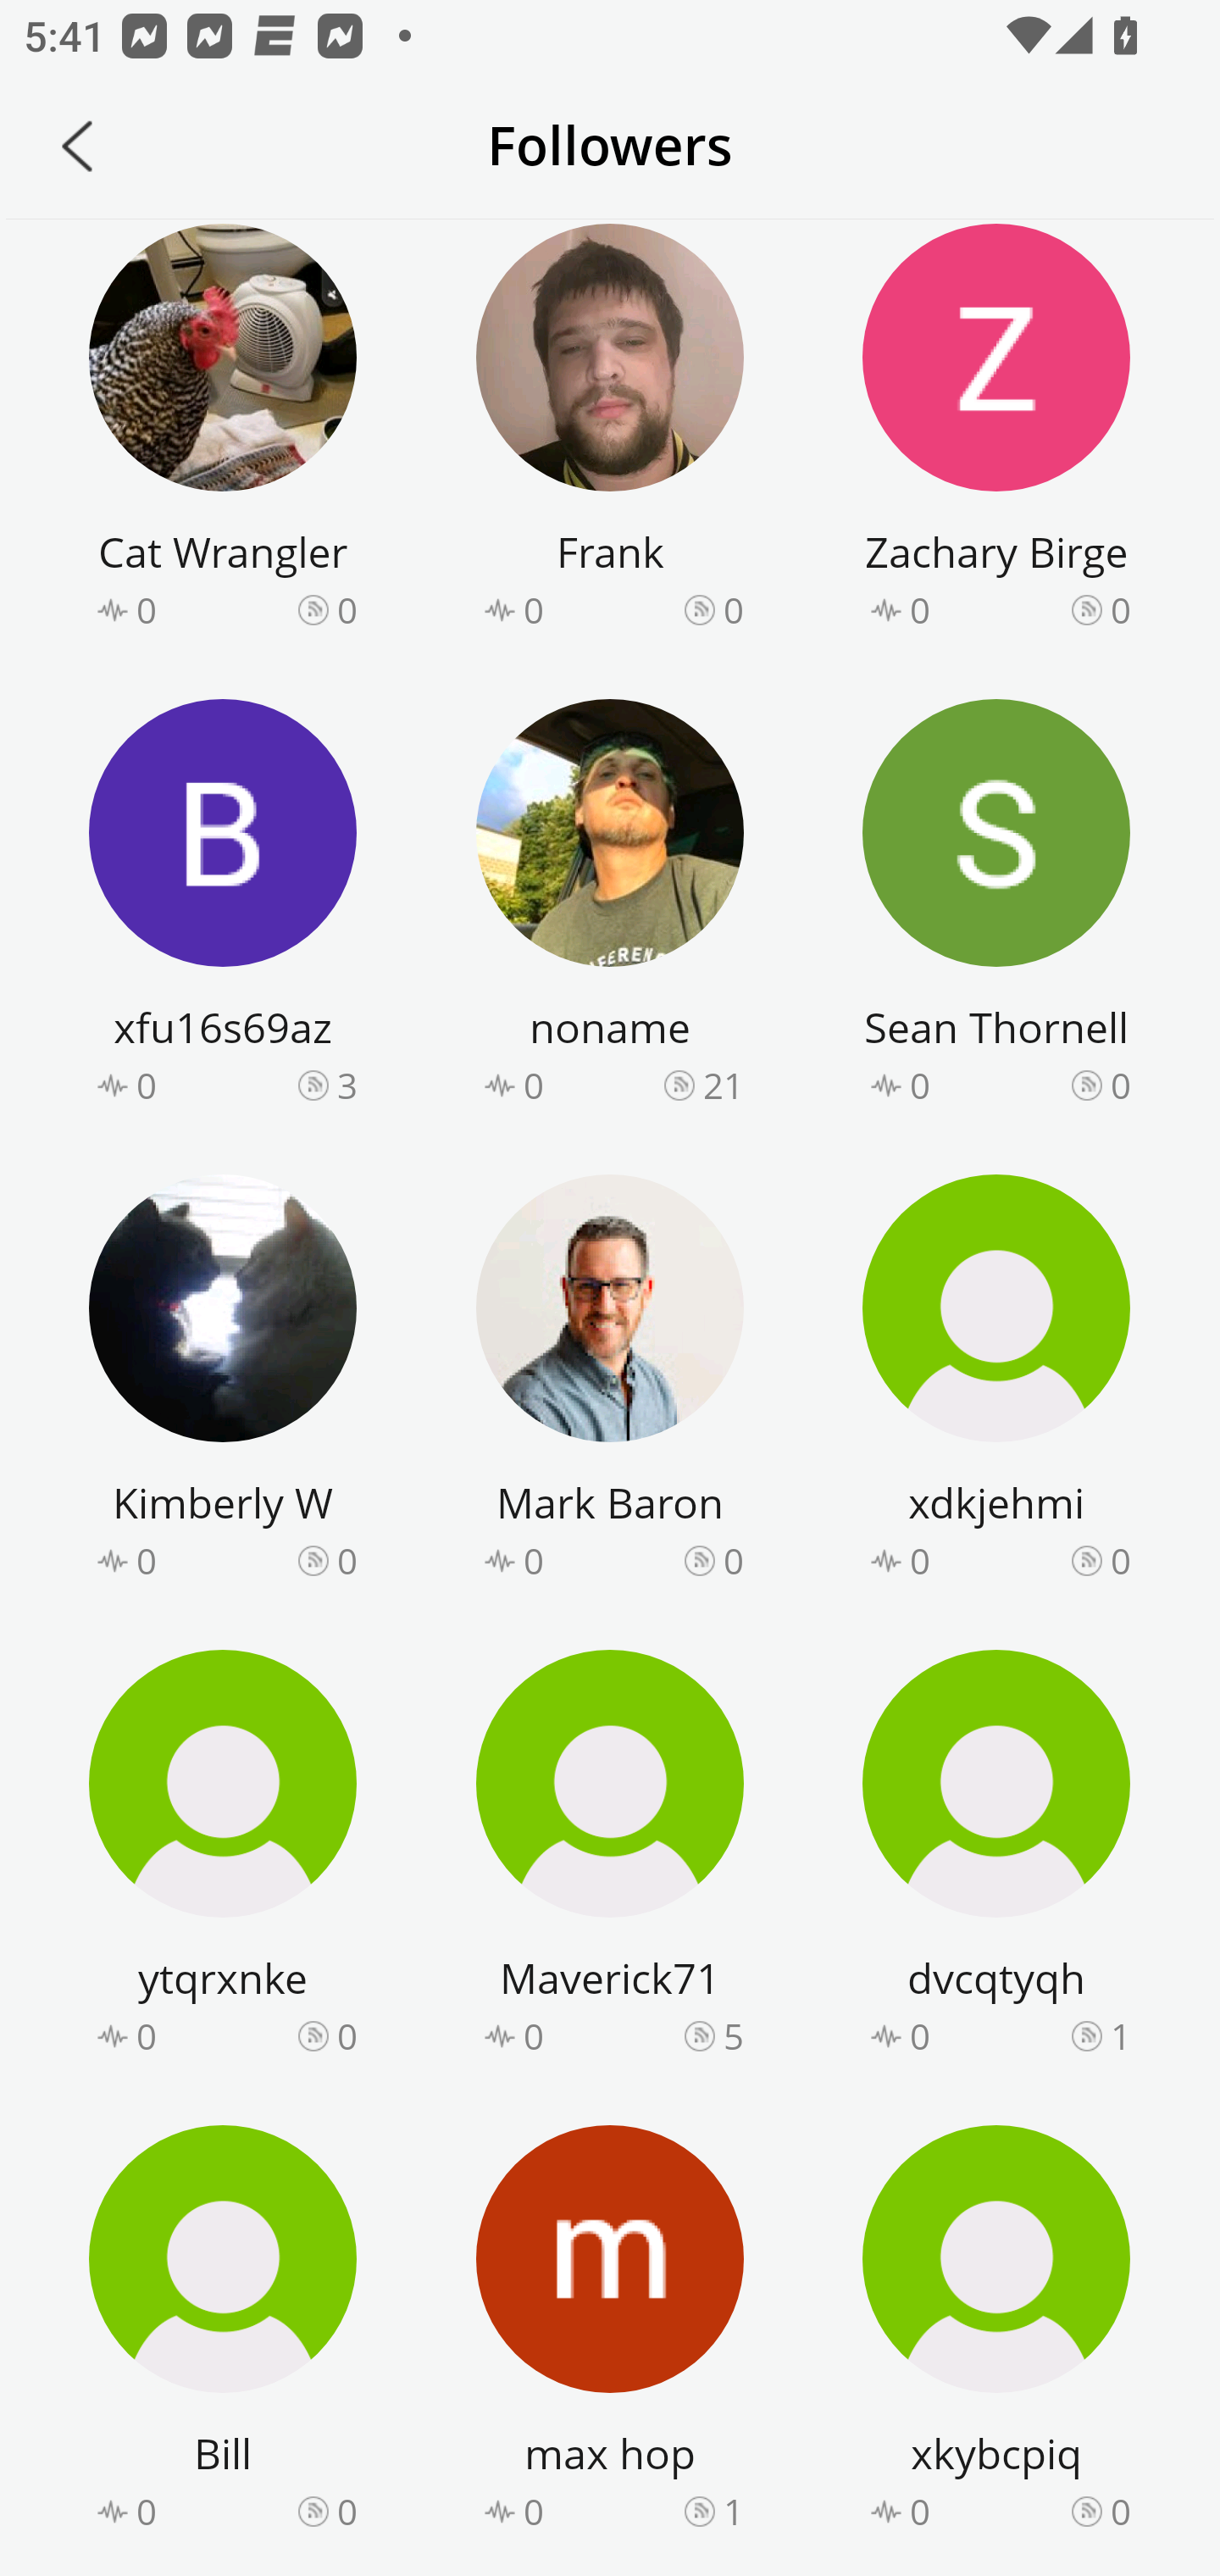 The image size is (1220, 2576). Describe the element at coordinates (223, 1857) in the screenshot. I see `ytqrxnke 0 0` at that location.